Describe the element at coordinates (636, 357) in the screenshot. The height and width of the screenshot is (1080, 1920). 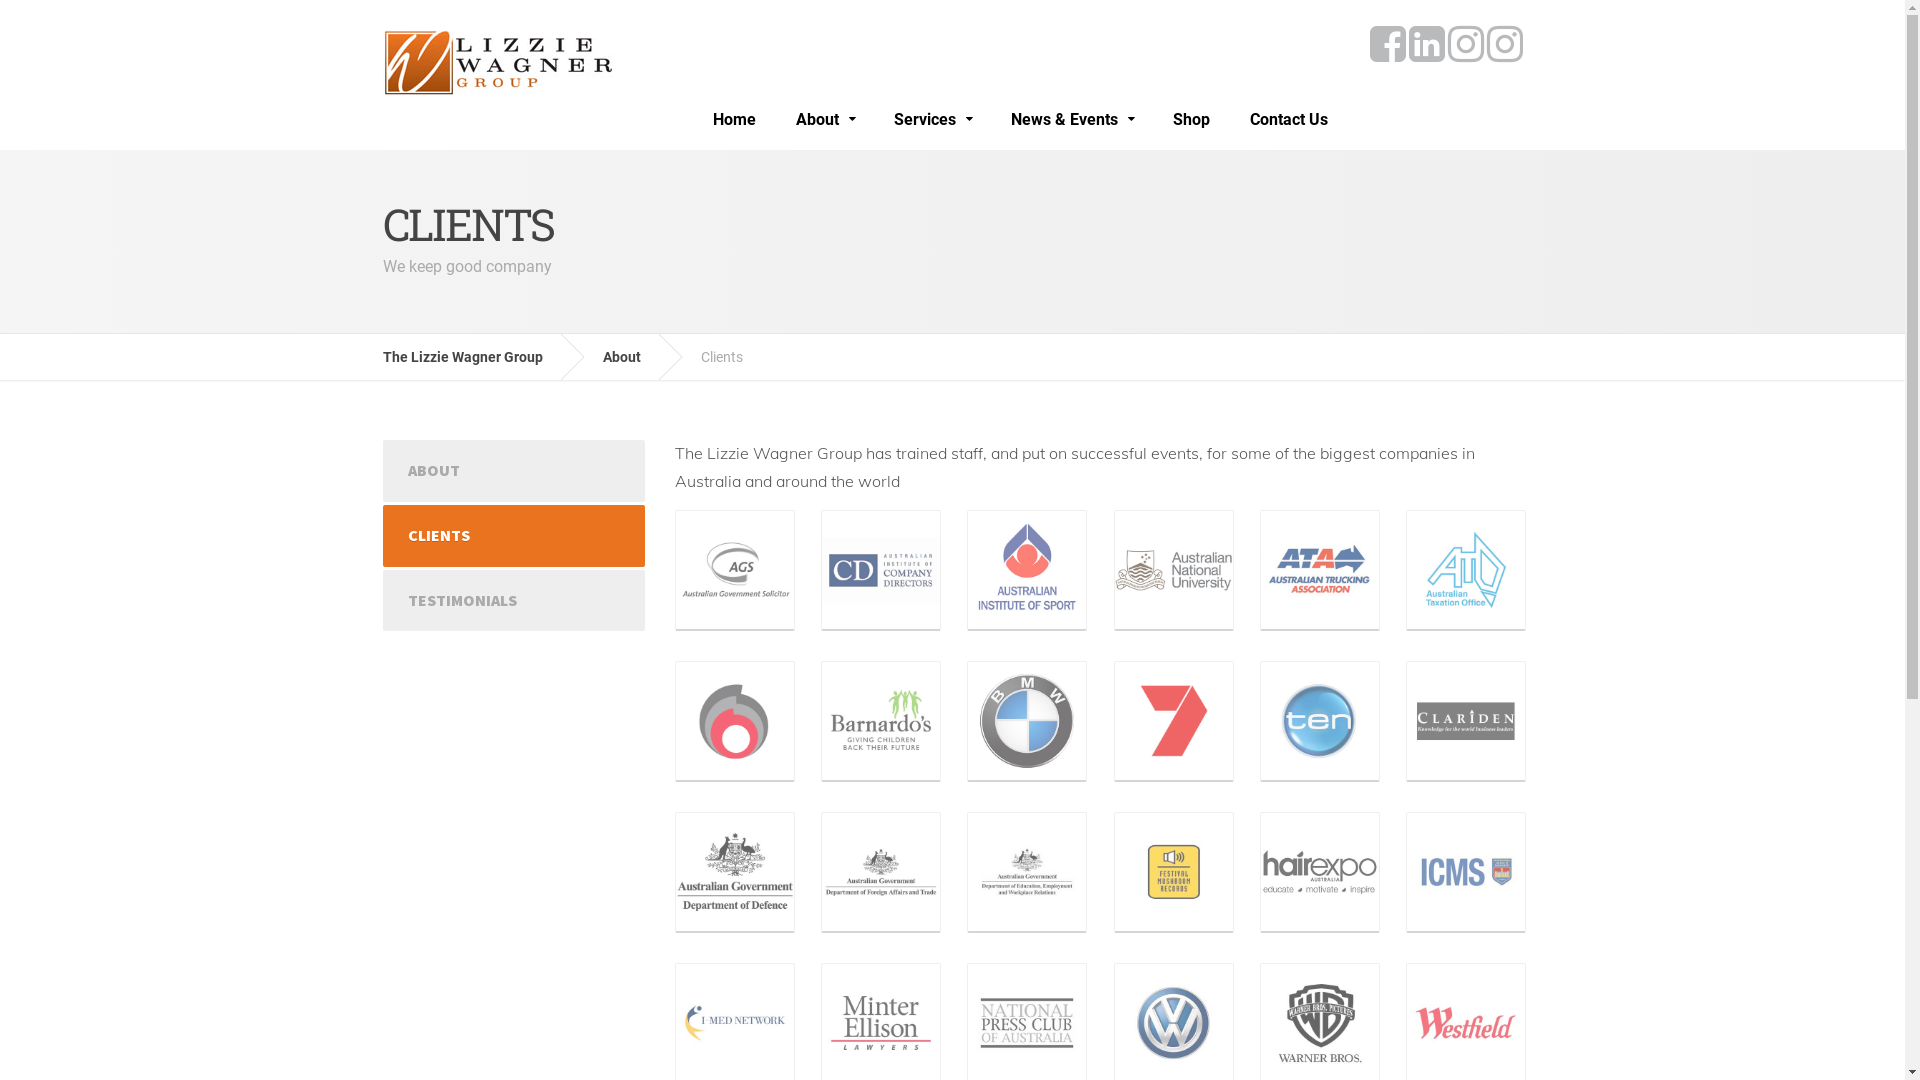
I see `About` at that location.